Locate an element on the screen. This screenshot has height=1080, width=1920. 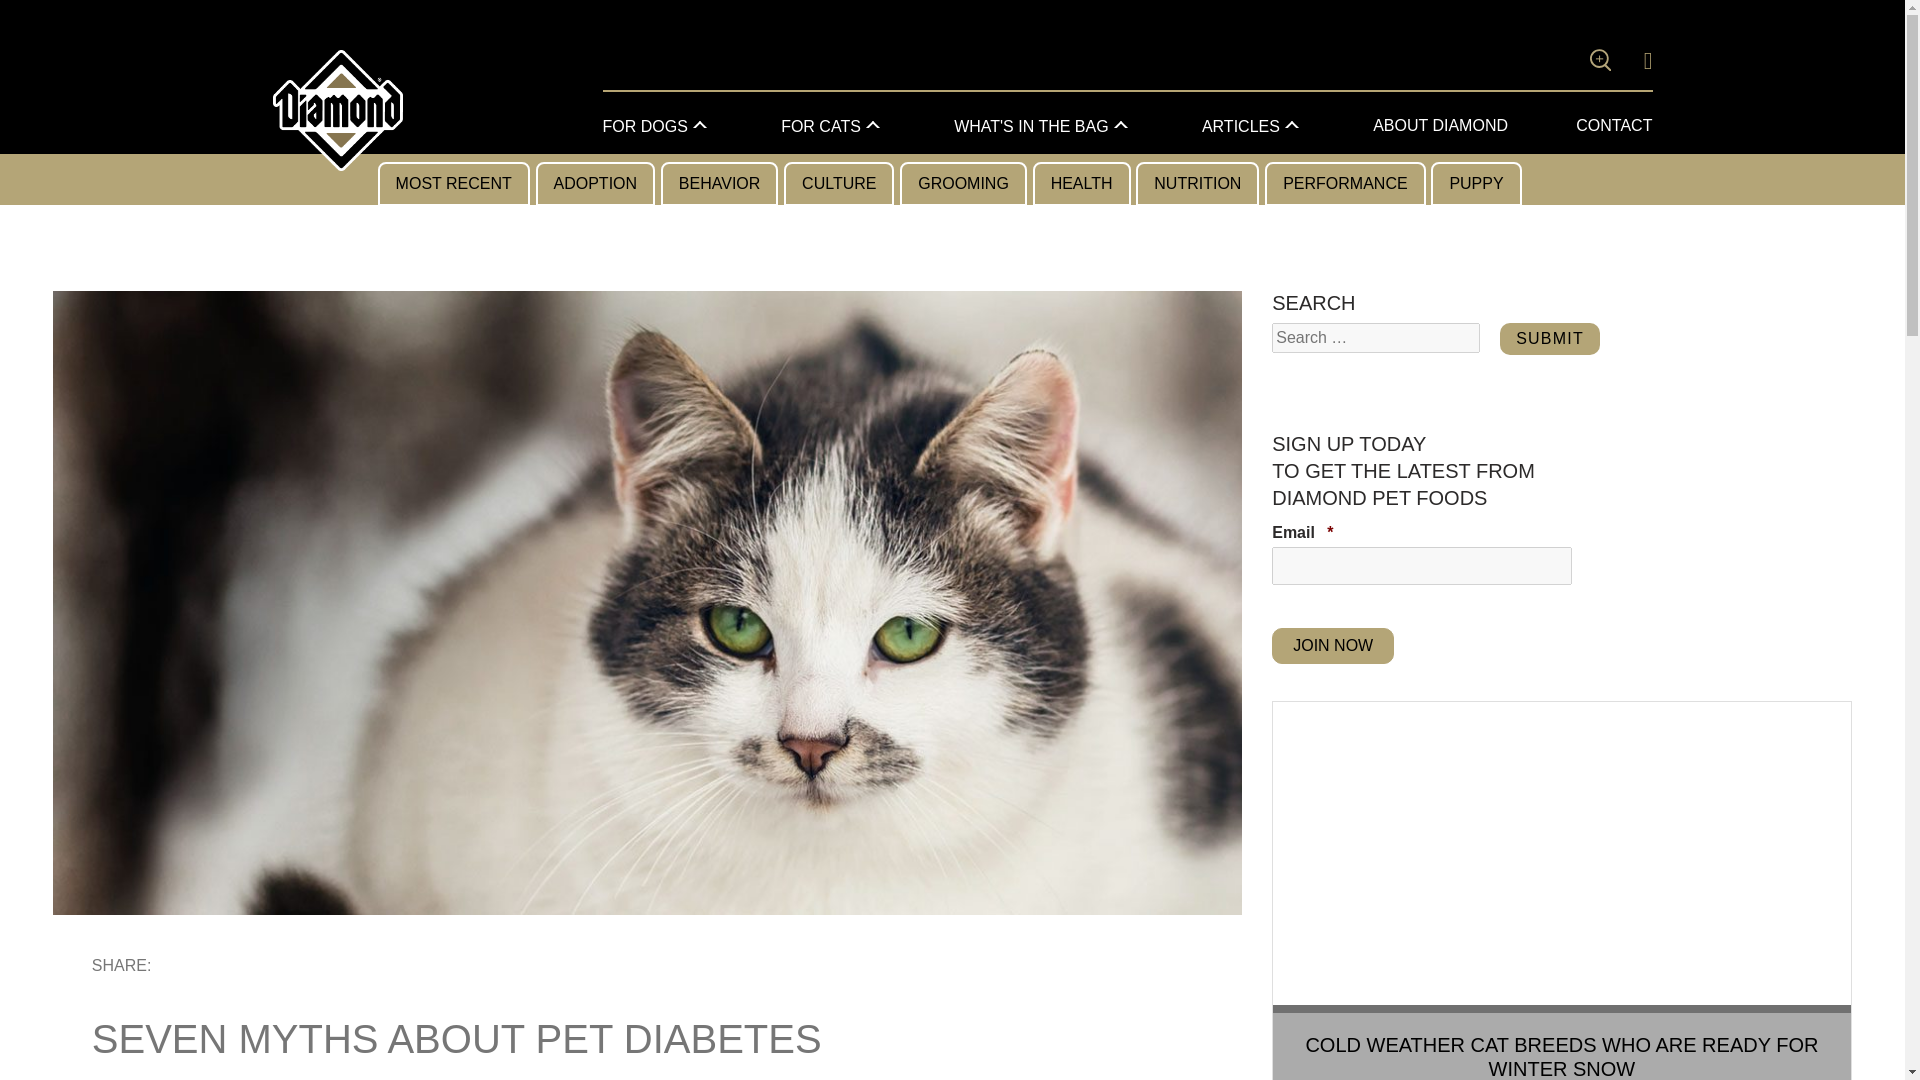
Most recent is located at coordinates (454, 184).